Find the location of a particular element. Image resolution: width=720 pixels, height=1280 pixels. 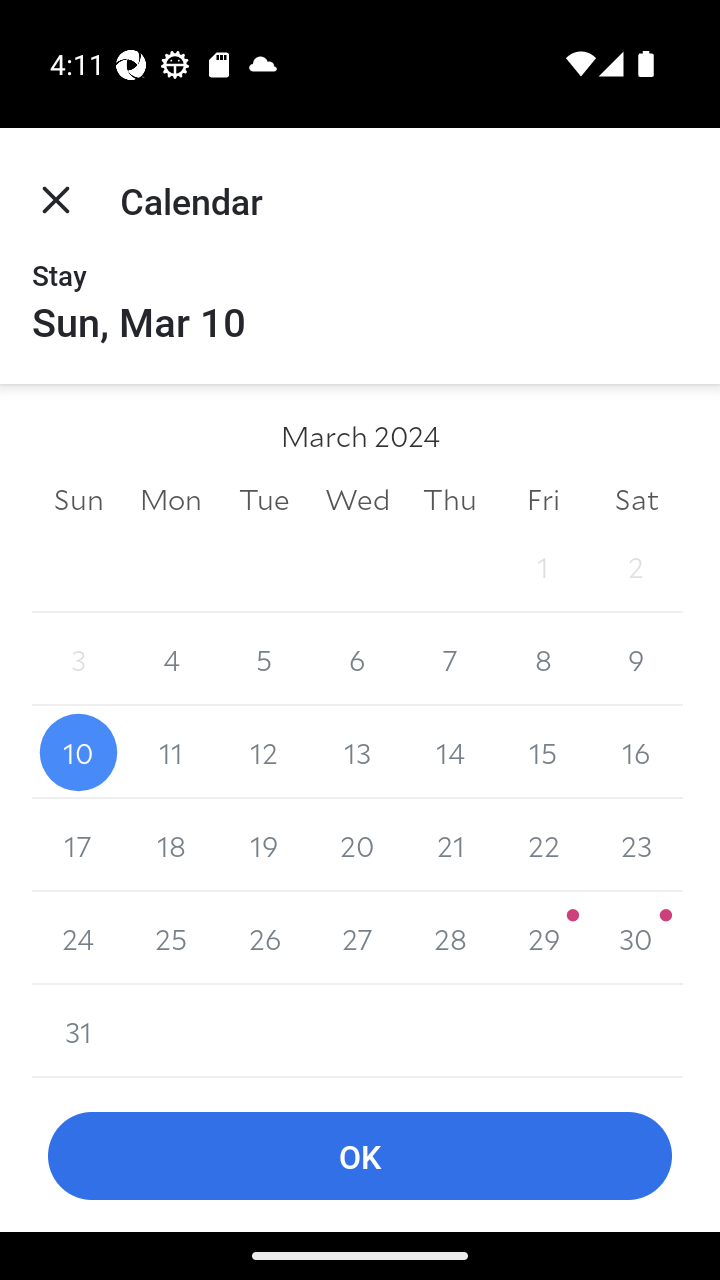

1 1 March 2024 is located at coordinates (542, 566).